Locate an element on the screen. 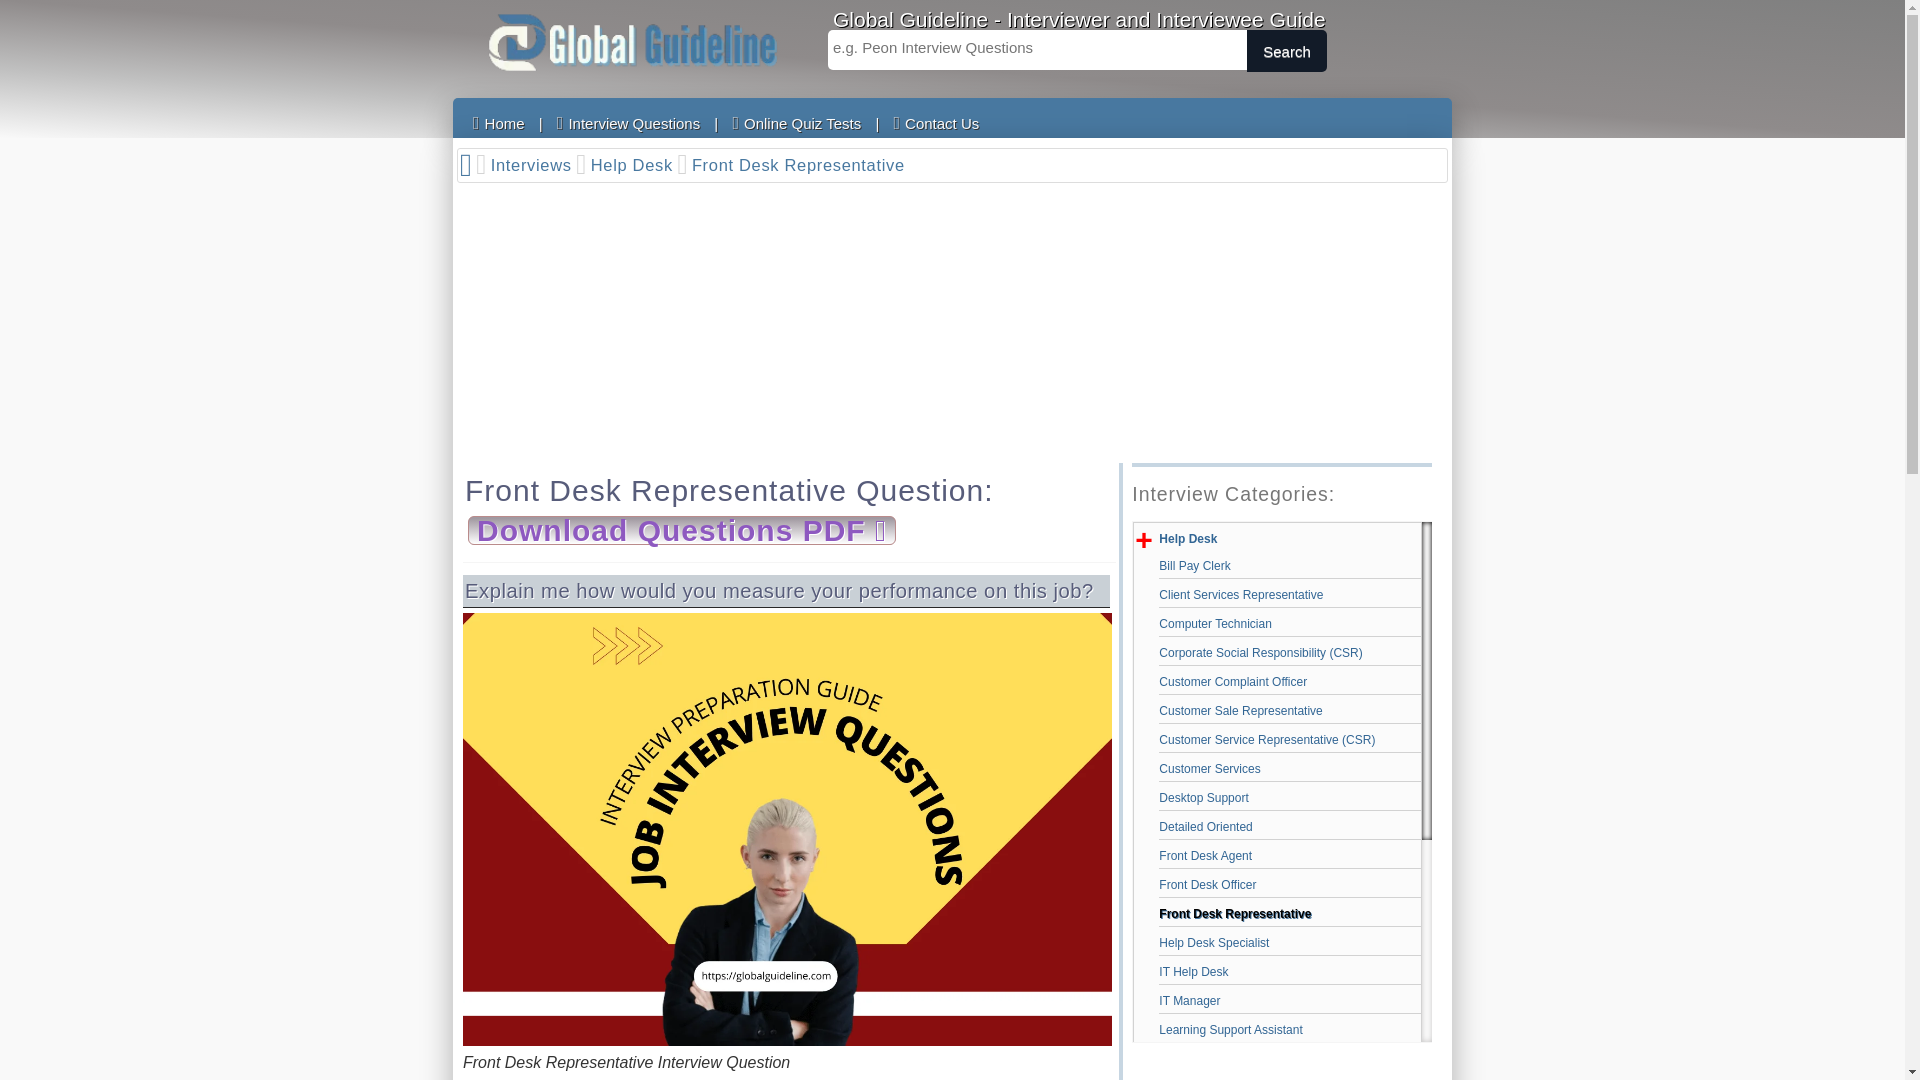  Customer Complaint Officer is located at coordinates (1290, 682).